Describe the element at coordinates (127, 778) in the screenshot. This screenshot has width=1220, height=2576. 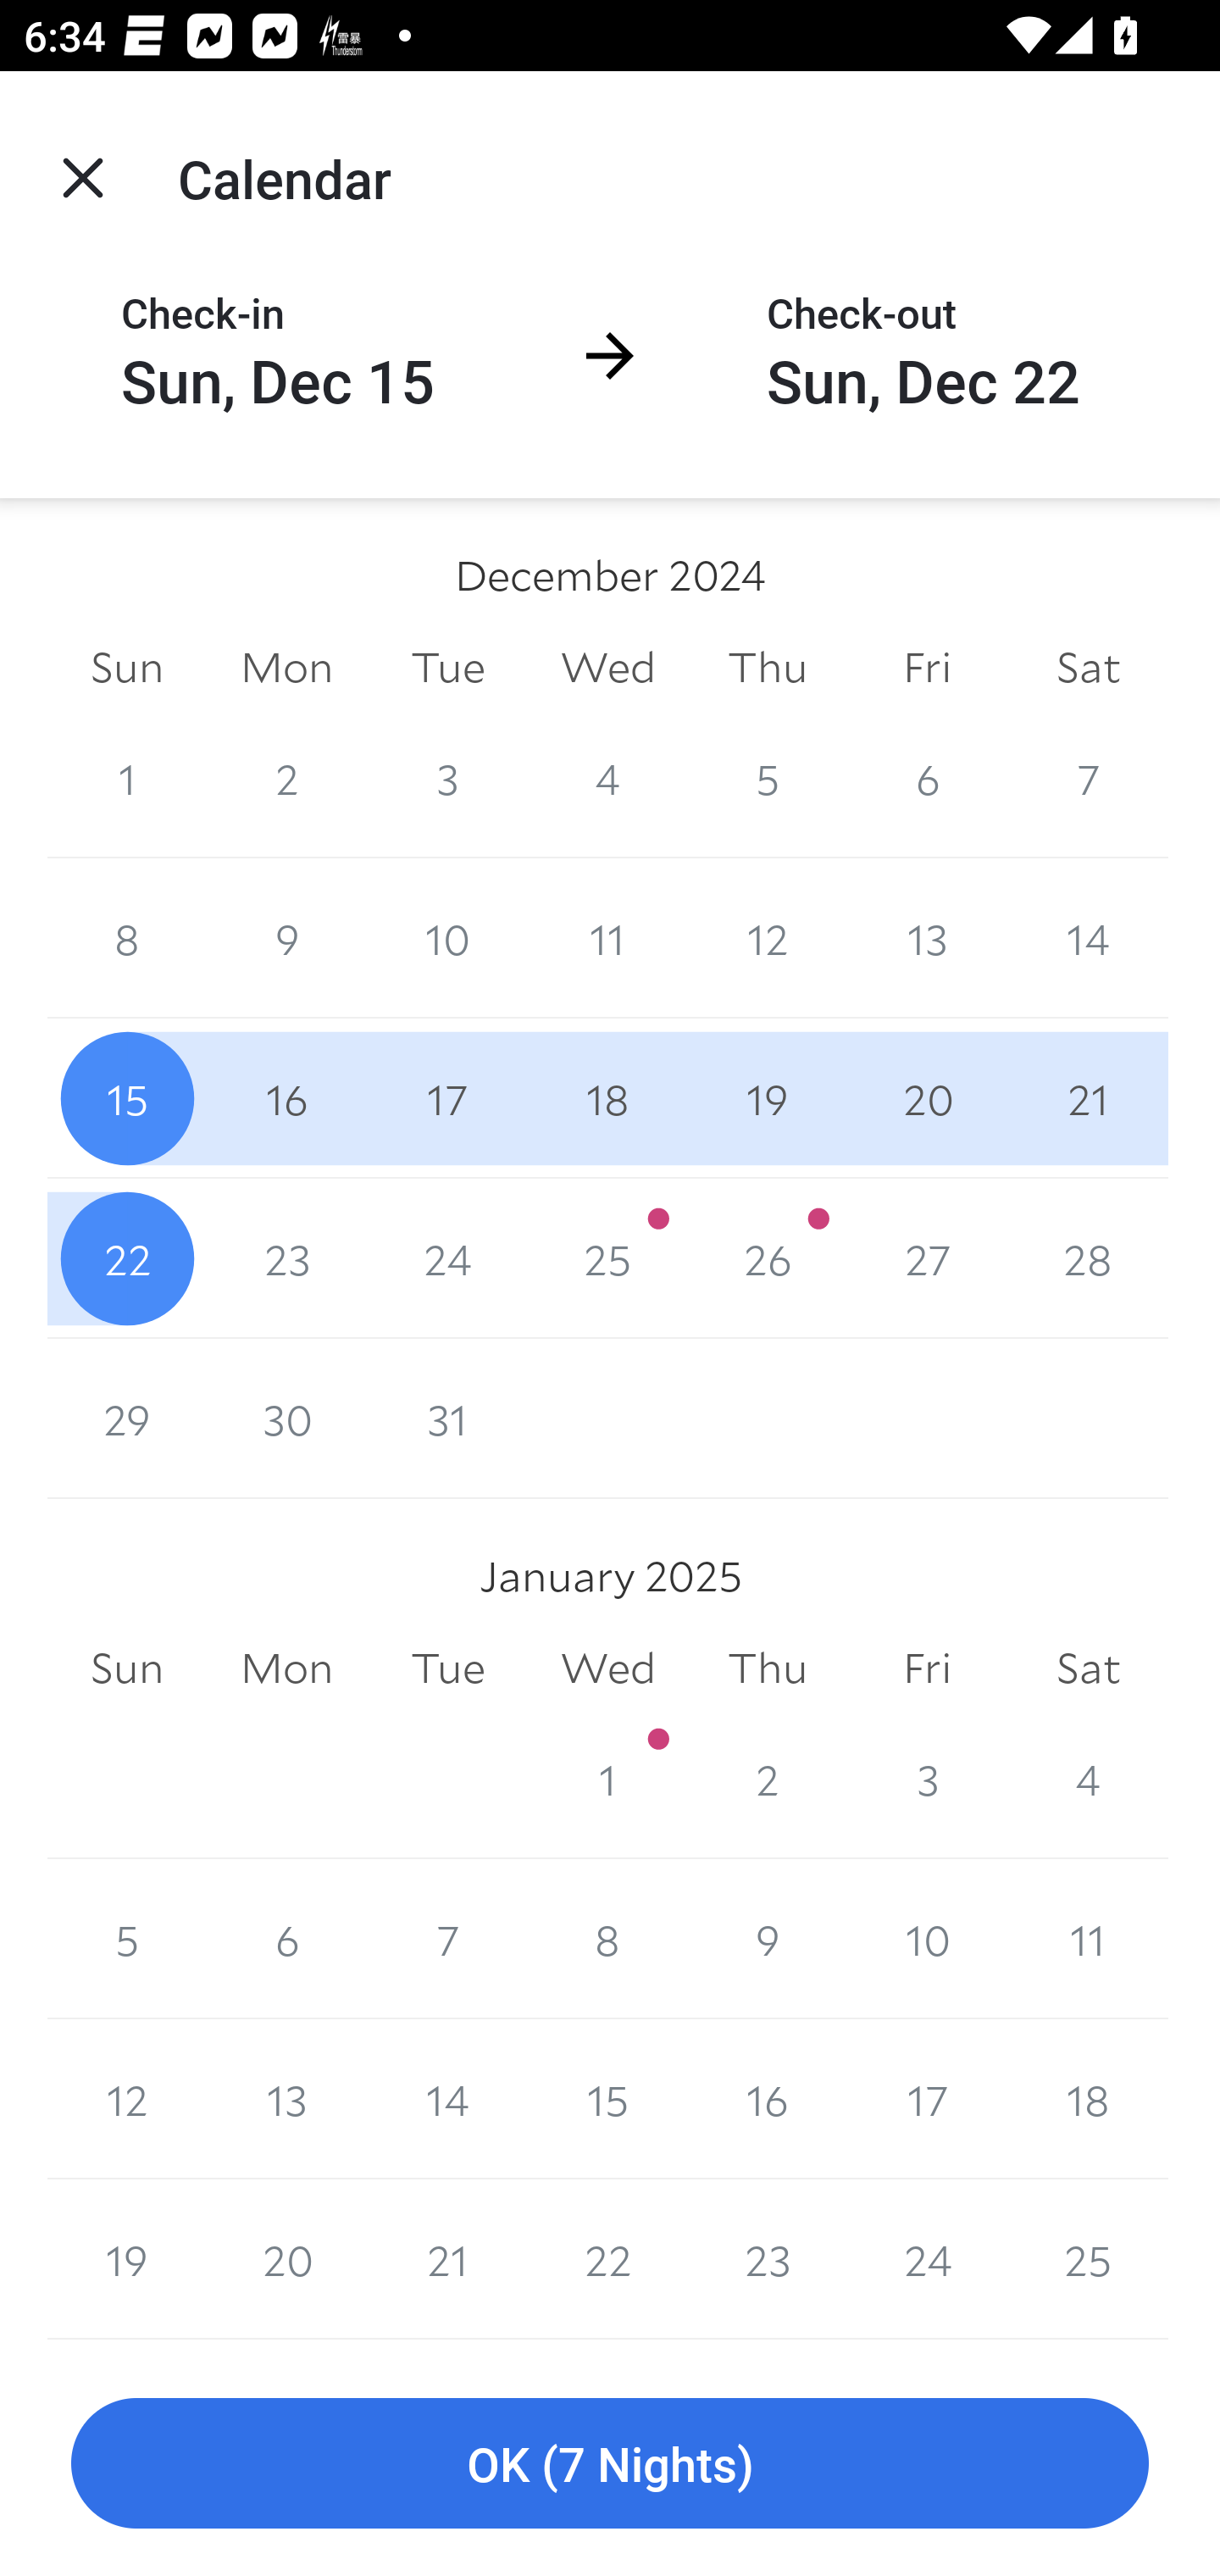
I see `1 1 December 2024` at that location.